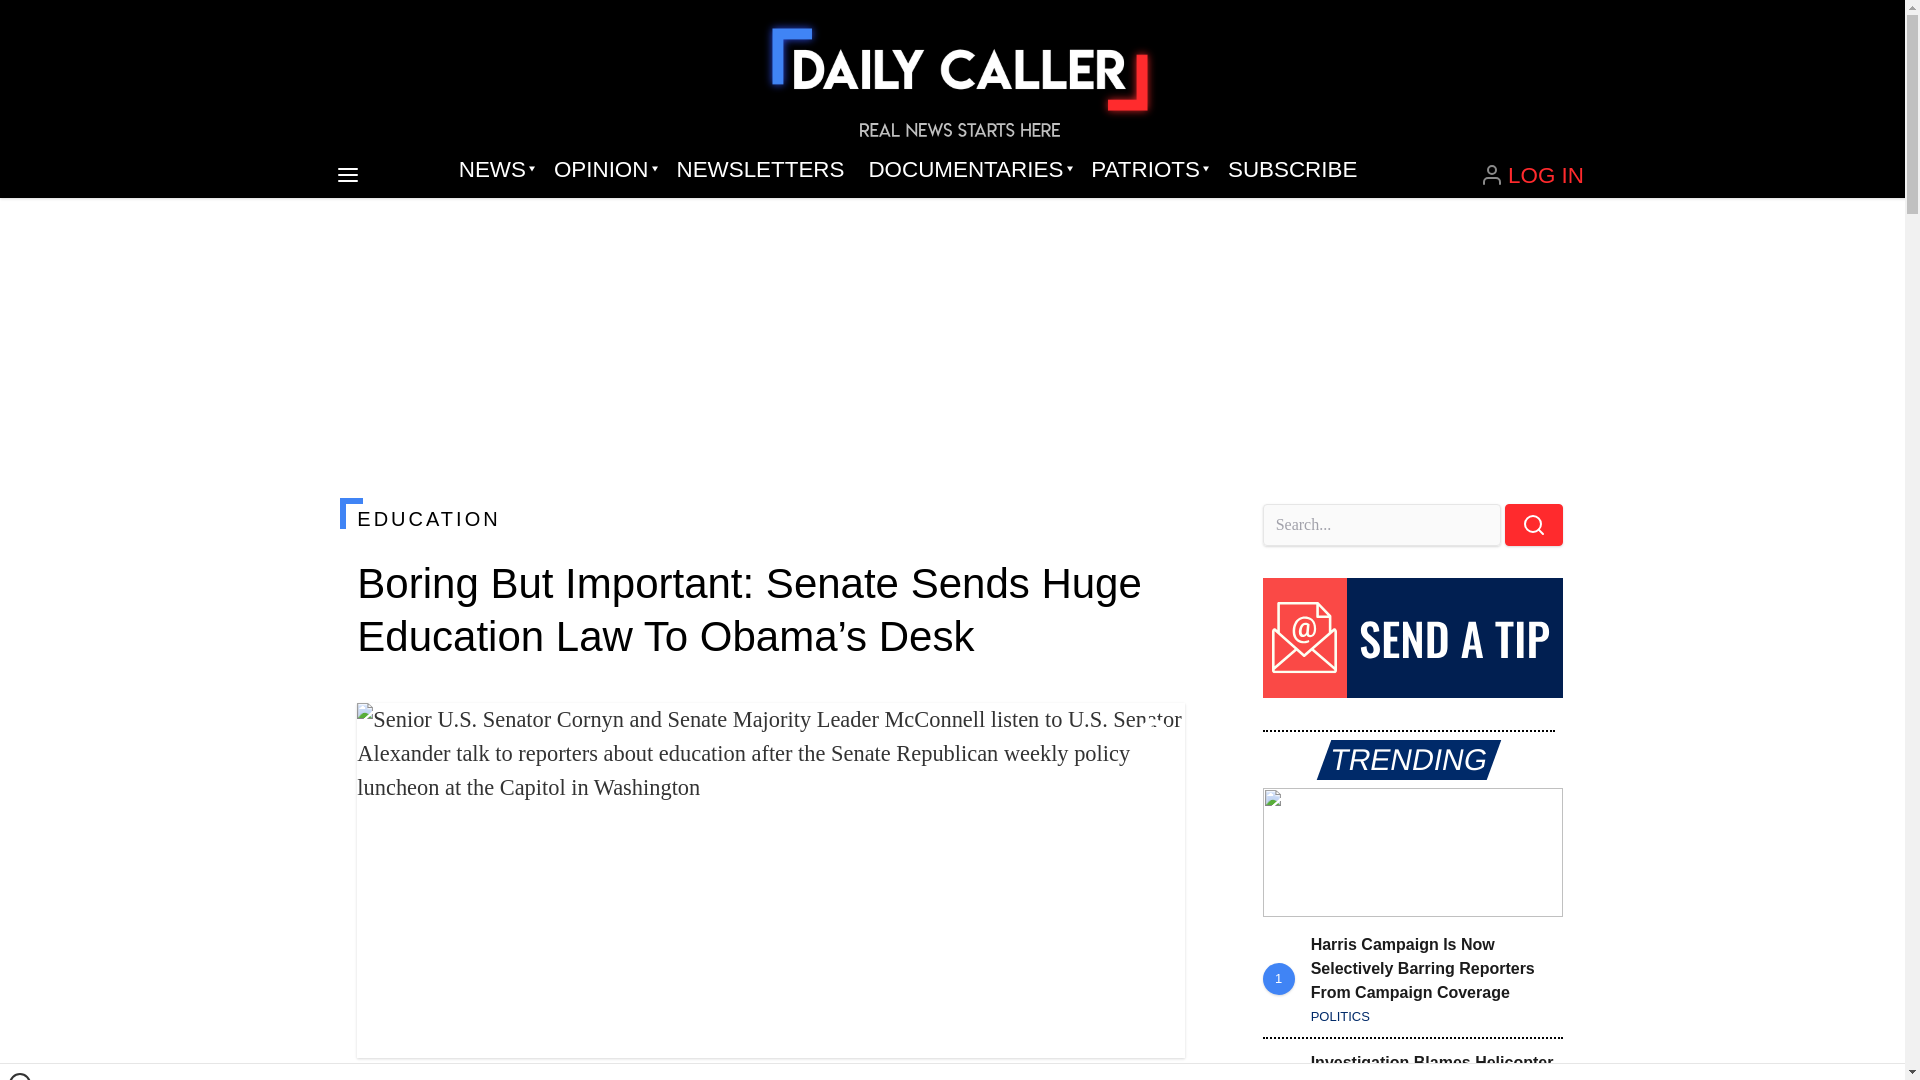 This screenshot has width=1920, height=1080. What do you see at coordinates (760, 170) in the screenshot?
I see `NEWSLETTERS` at bounding box center [760, 170].